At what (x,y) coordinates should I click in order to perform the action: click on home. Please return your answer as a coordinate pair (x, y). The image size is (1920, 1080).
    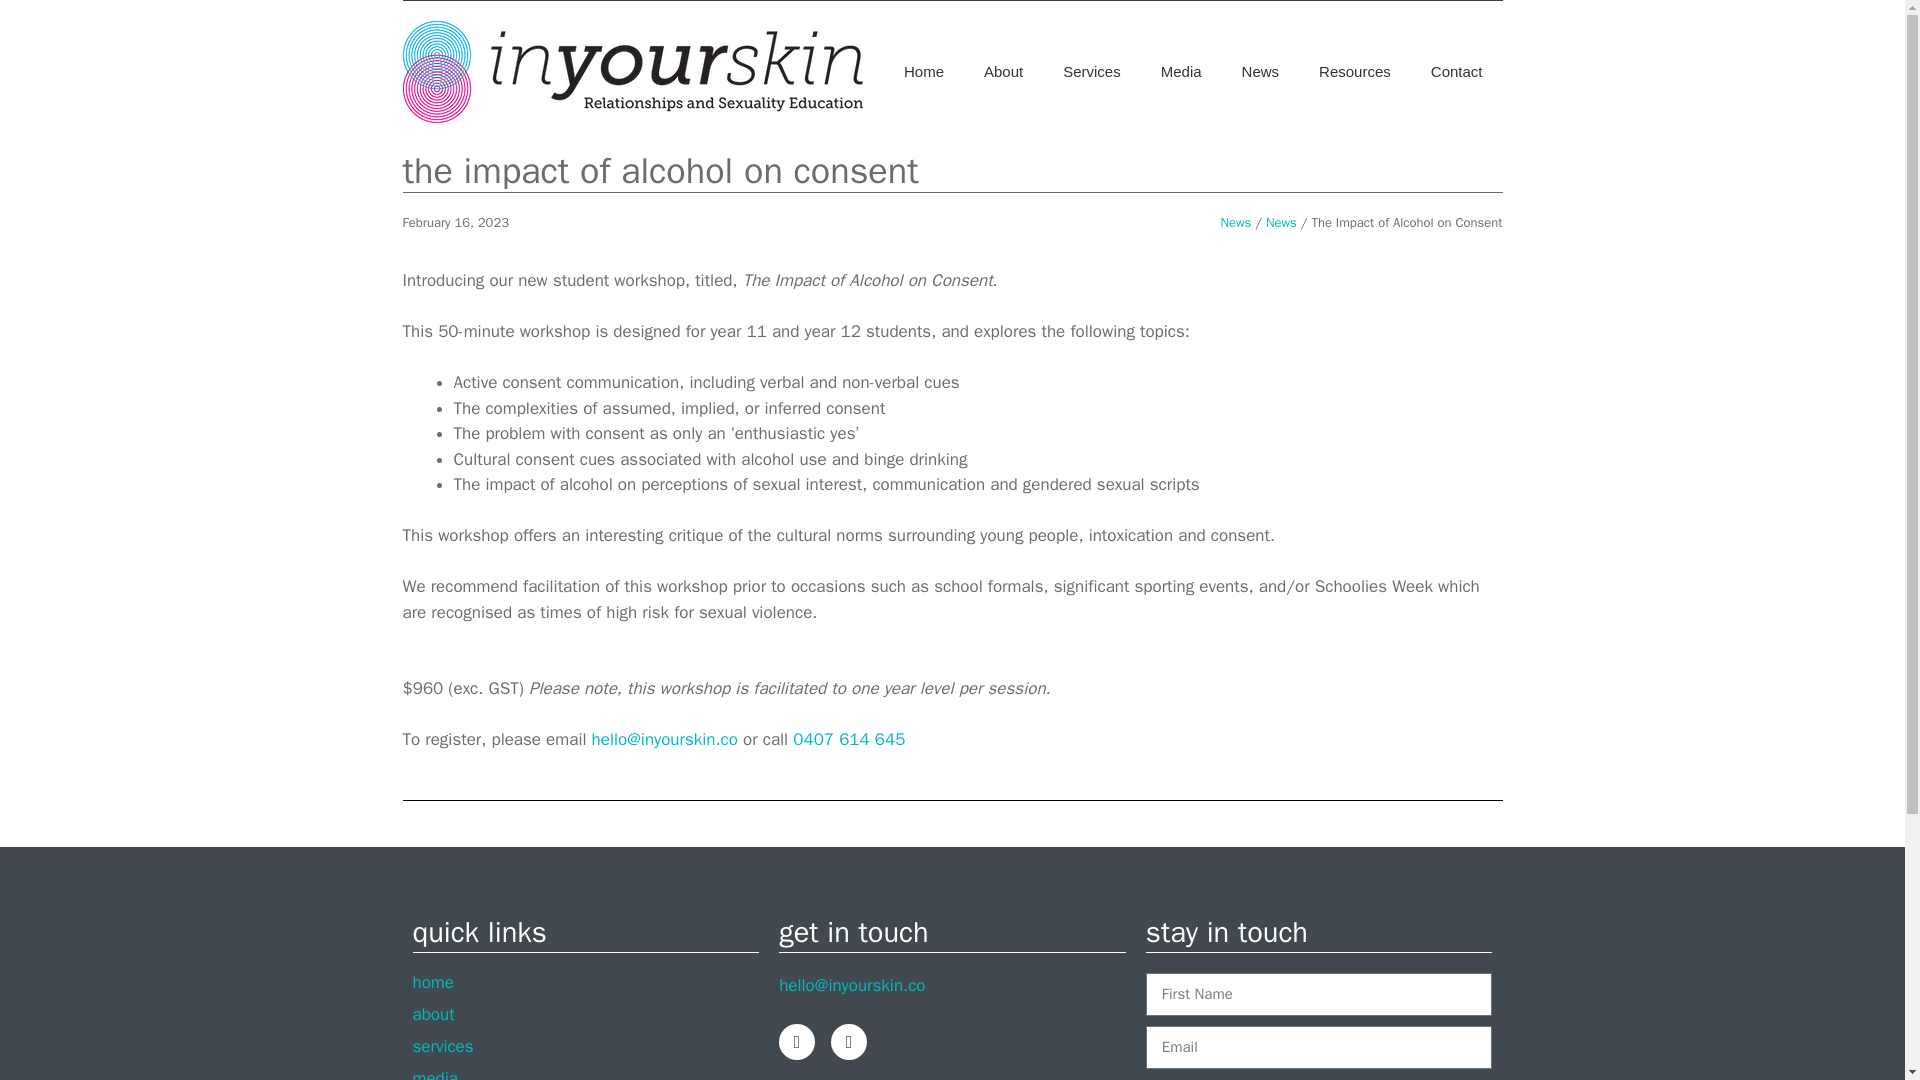
    Looking at the image, I should click on (585, 982).